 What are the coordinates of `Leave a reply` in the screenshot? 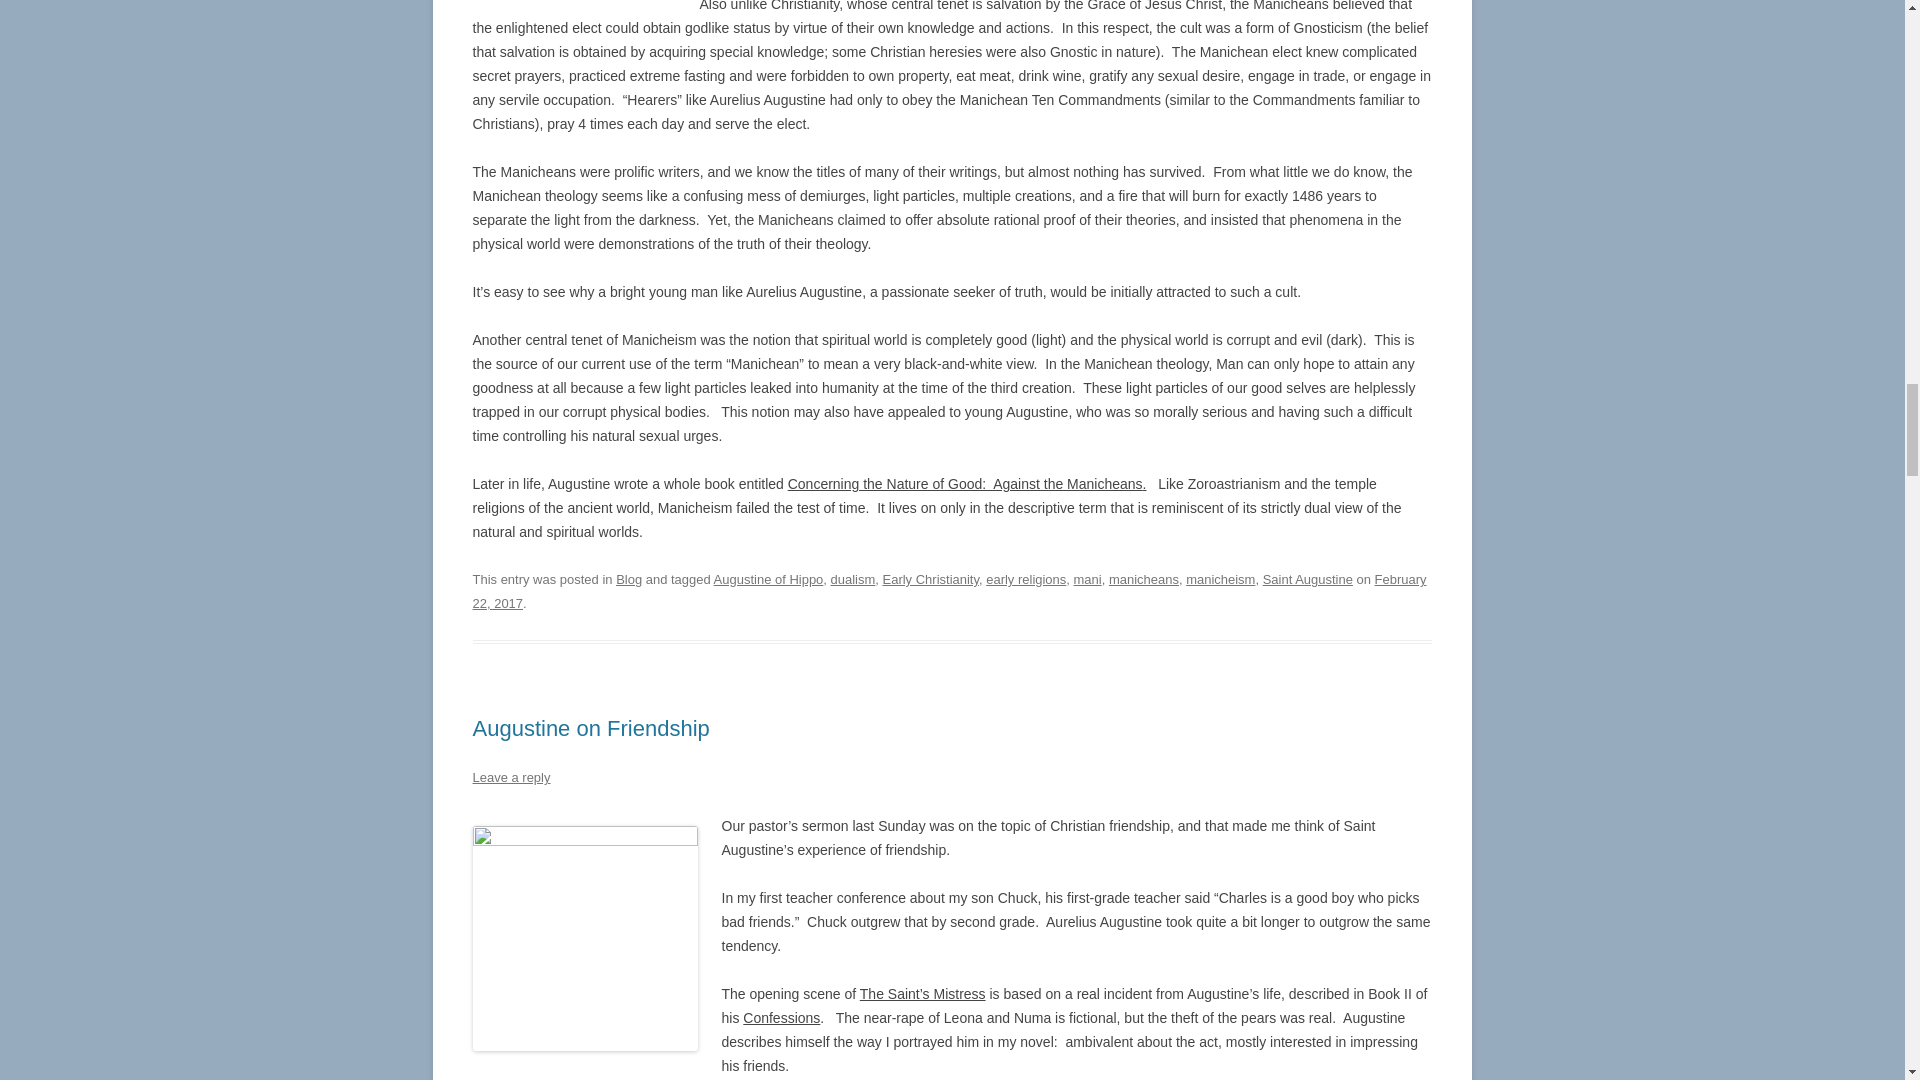 It's located at (510, 778).